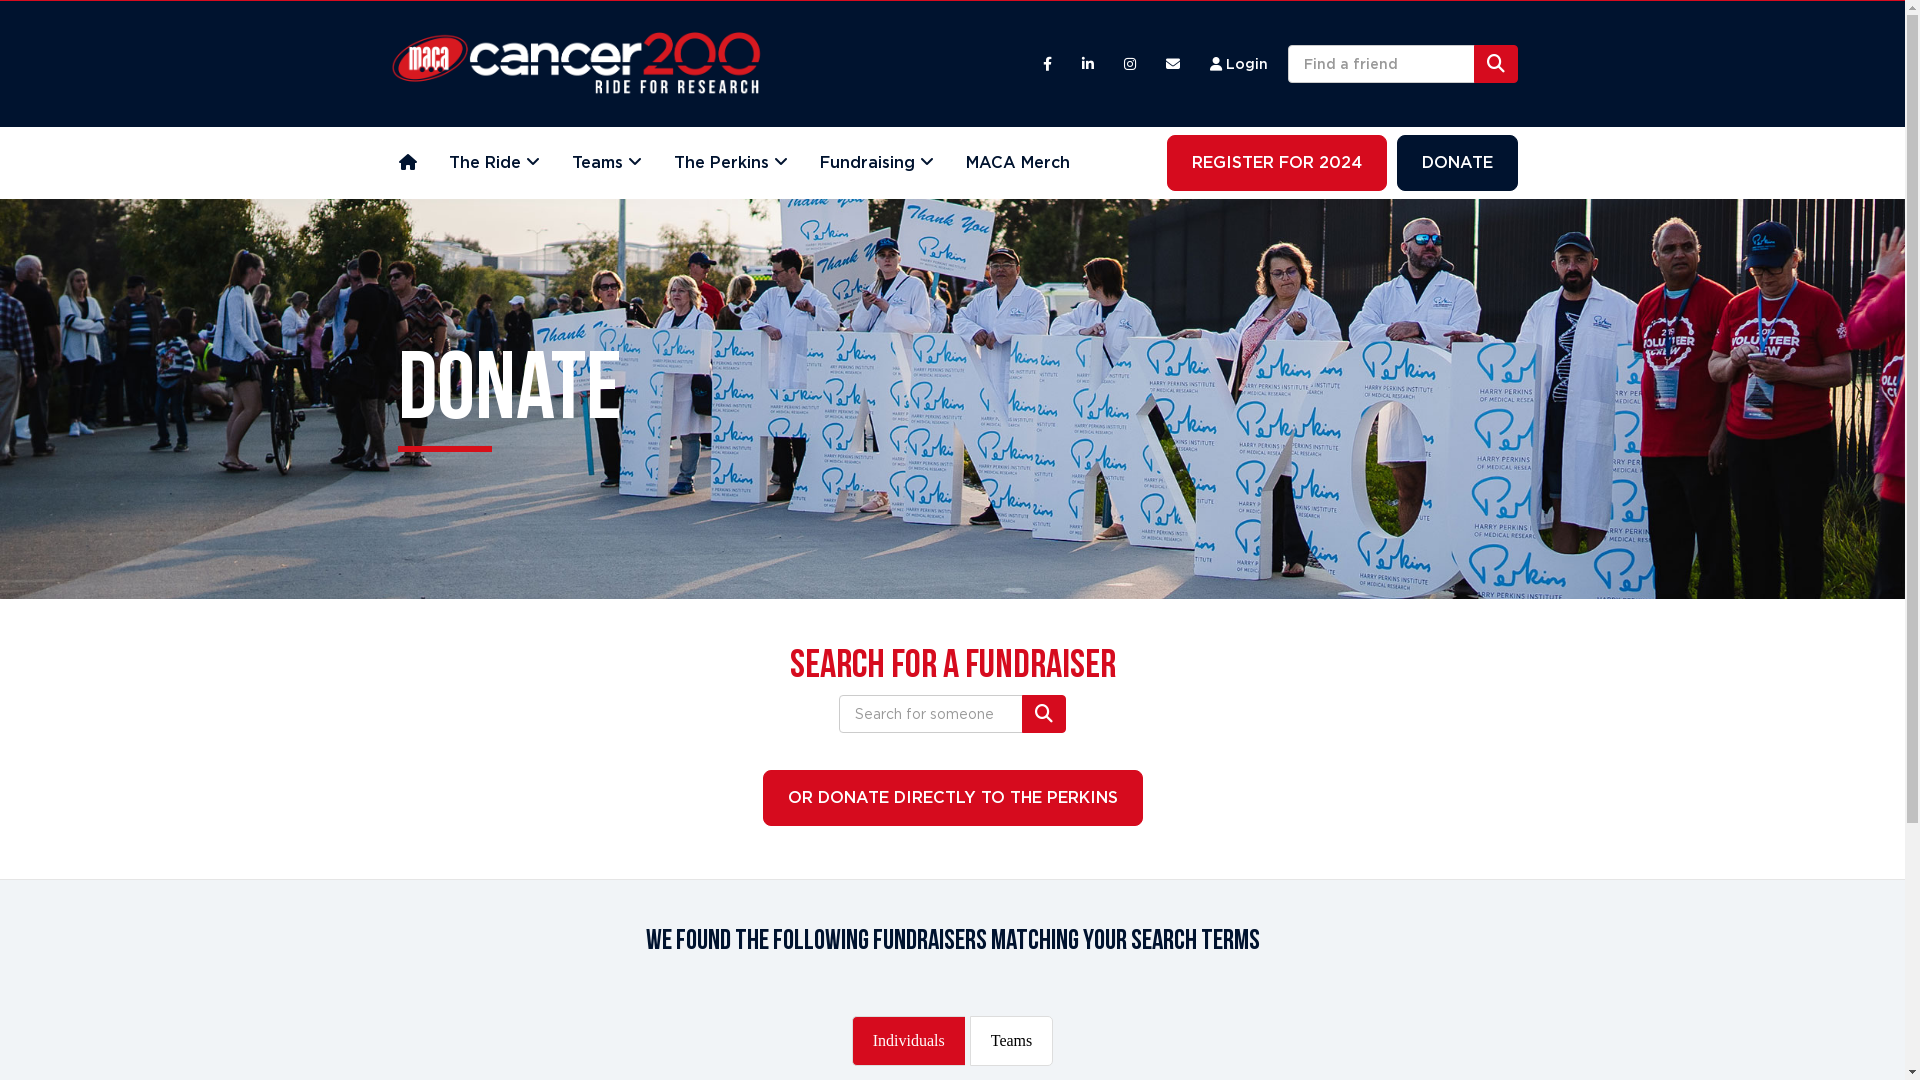  What do you see at coordinates (877, 163) in the screenshot?
I see `Fundraising` at bounding box center [877, 163].